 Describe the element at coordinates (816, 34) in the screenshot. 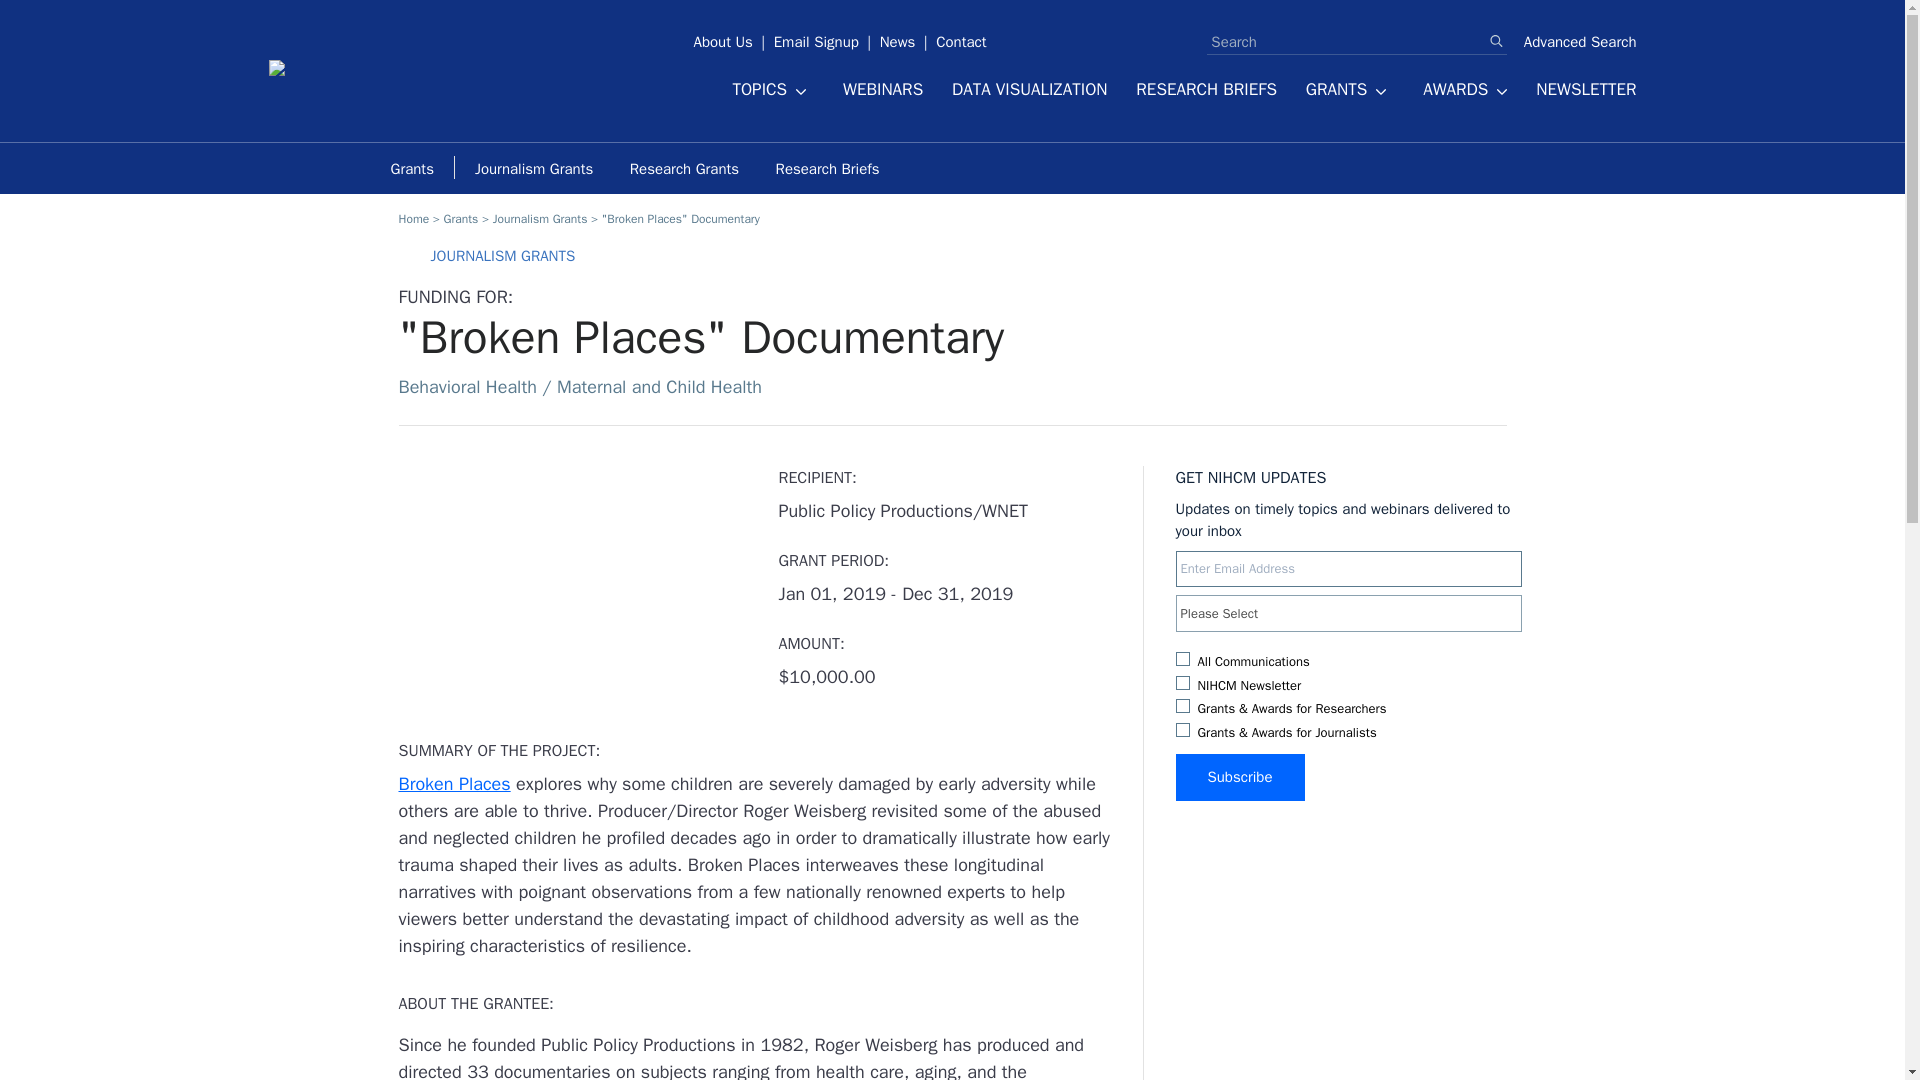

I see `Email Signup` at that location.